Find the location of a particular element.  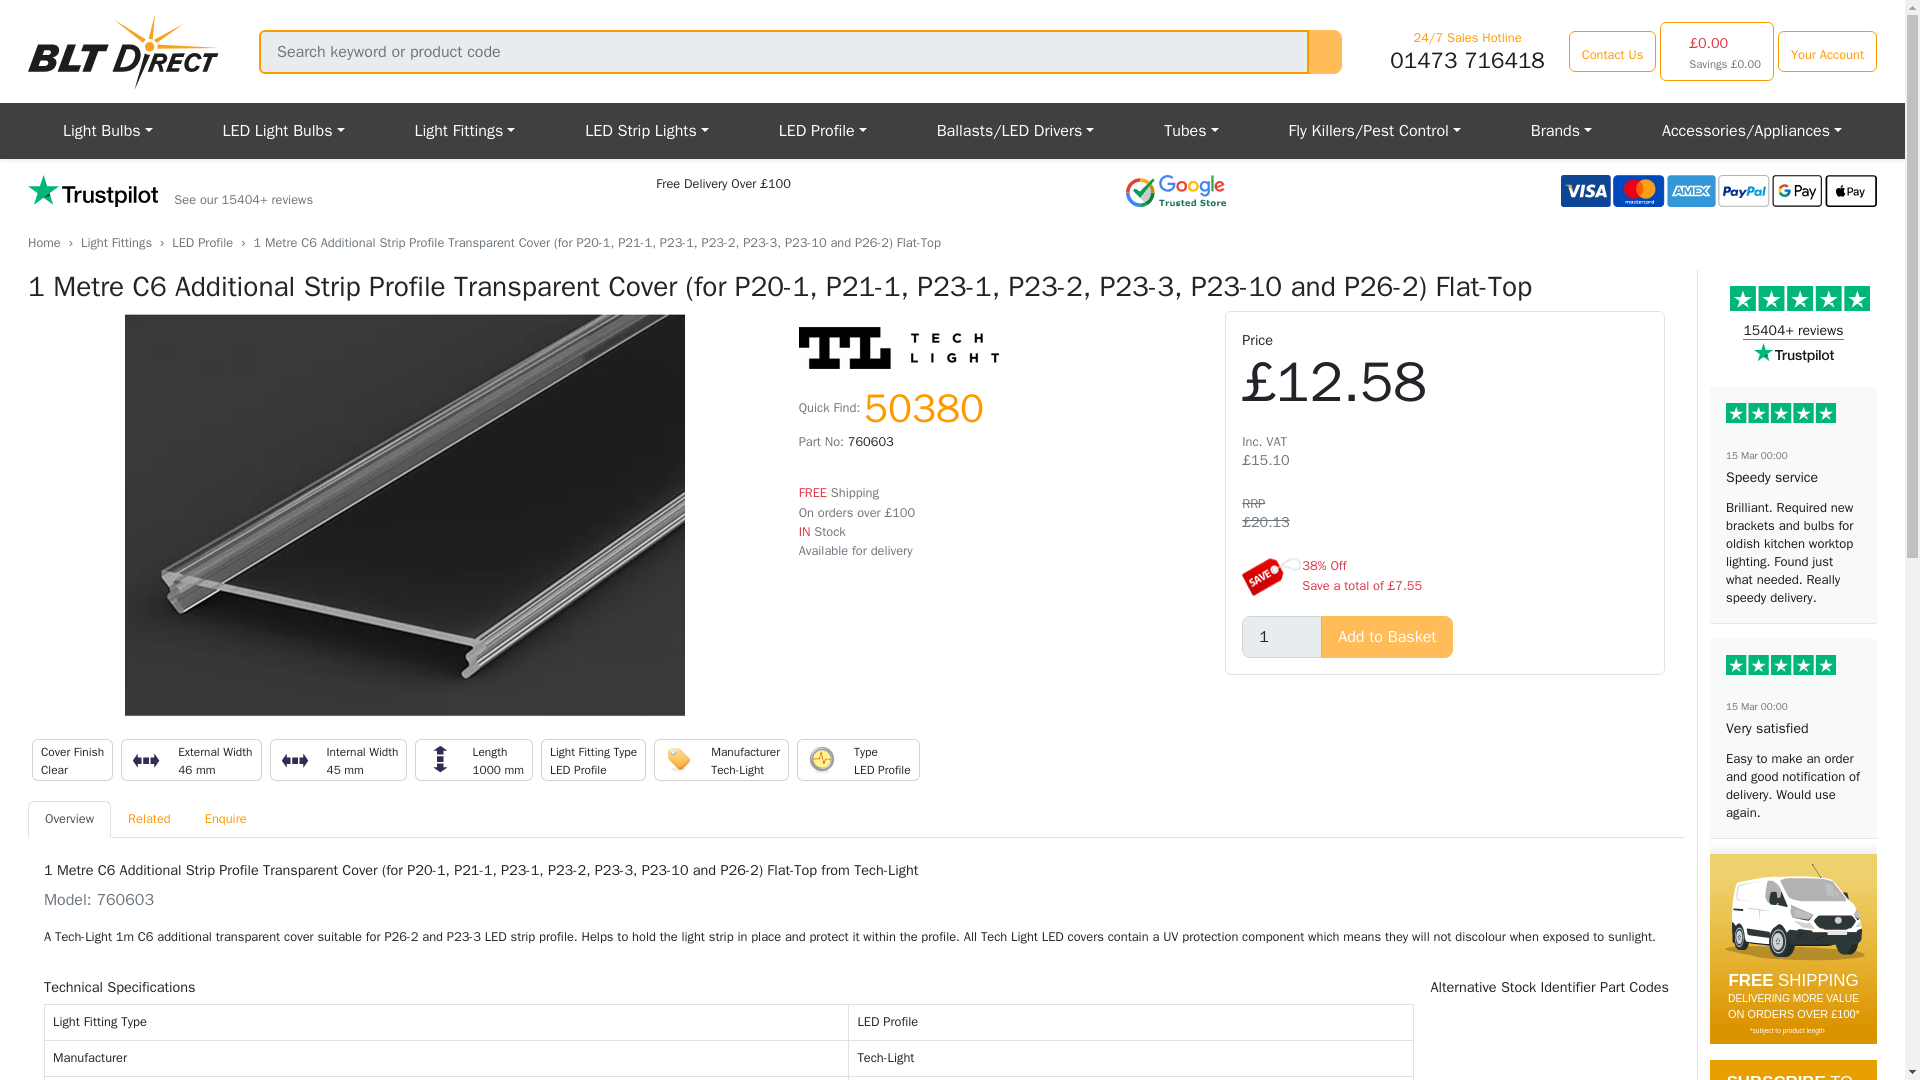

Enquire is located at coordinates (226, 820).